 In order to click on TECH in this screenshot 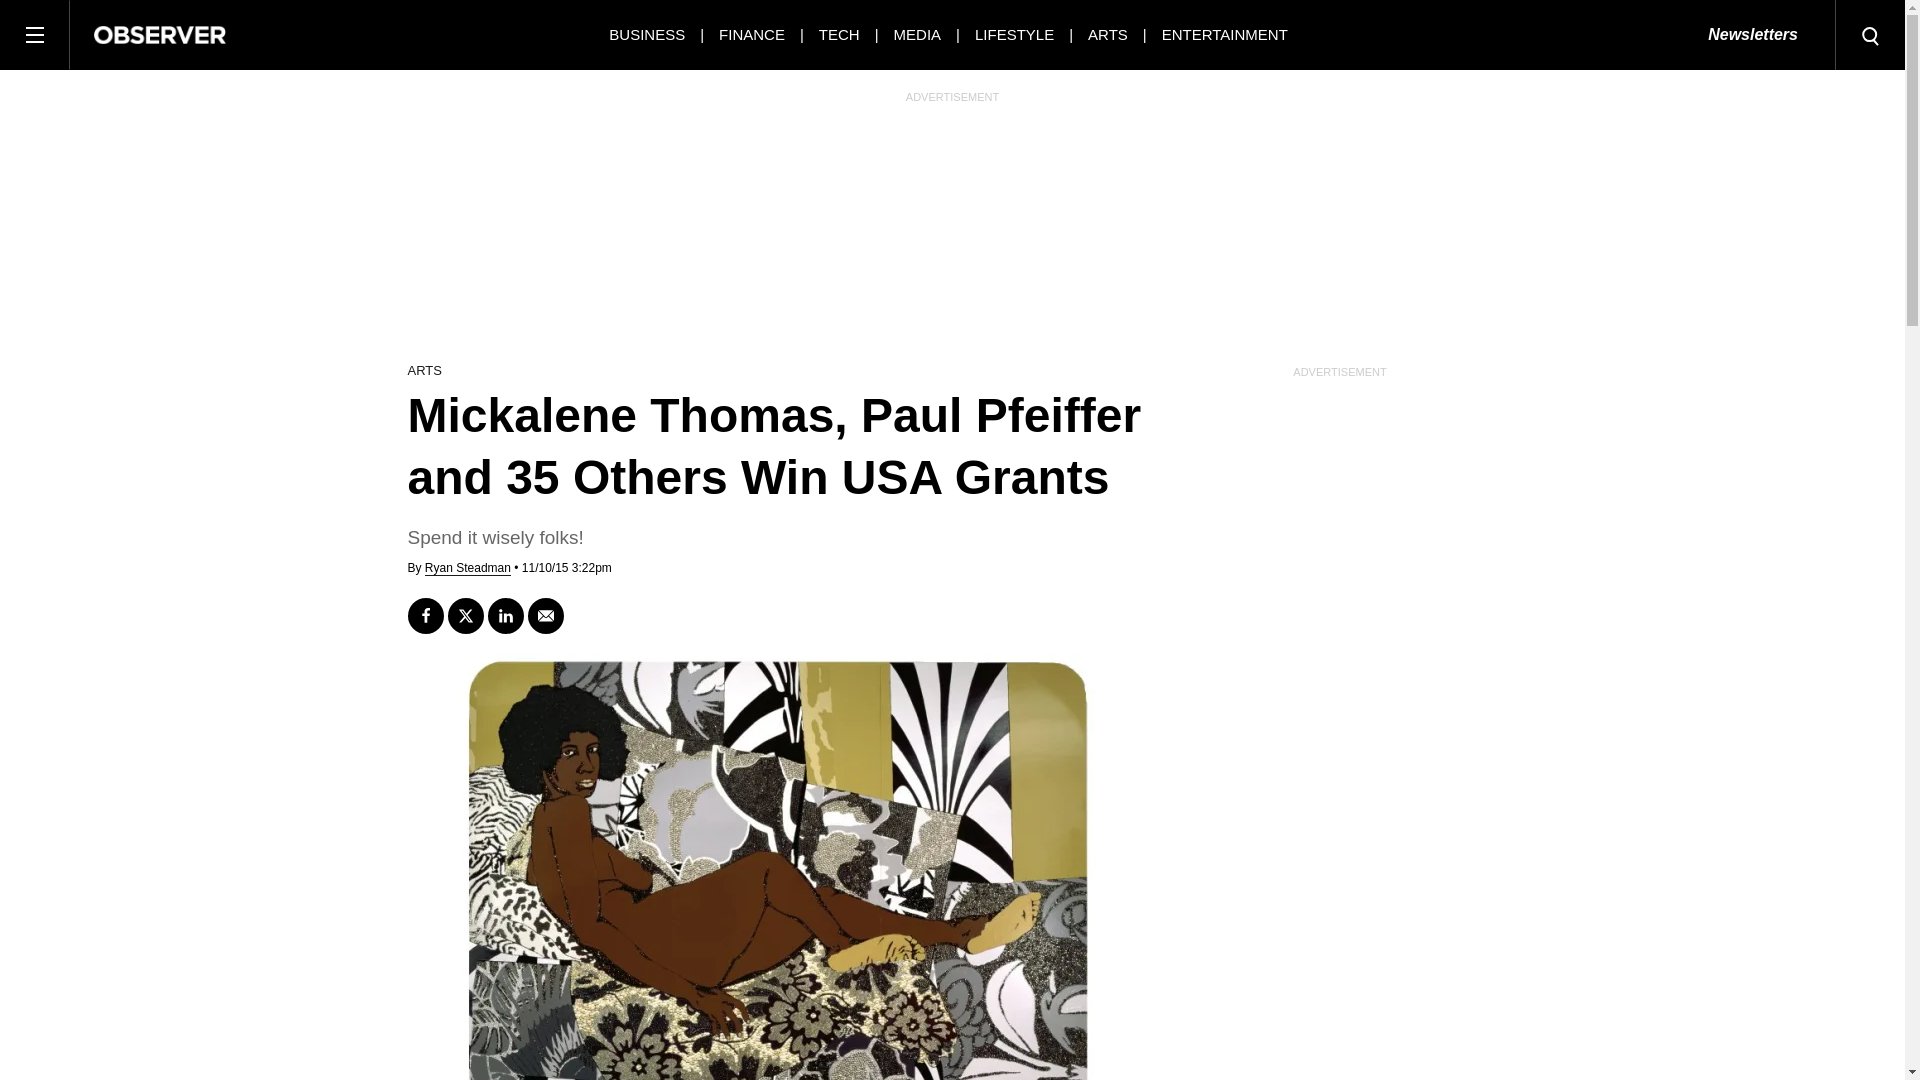, I will do `click(840, 34)`.